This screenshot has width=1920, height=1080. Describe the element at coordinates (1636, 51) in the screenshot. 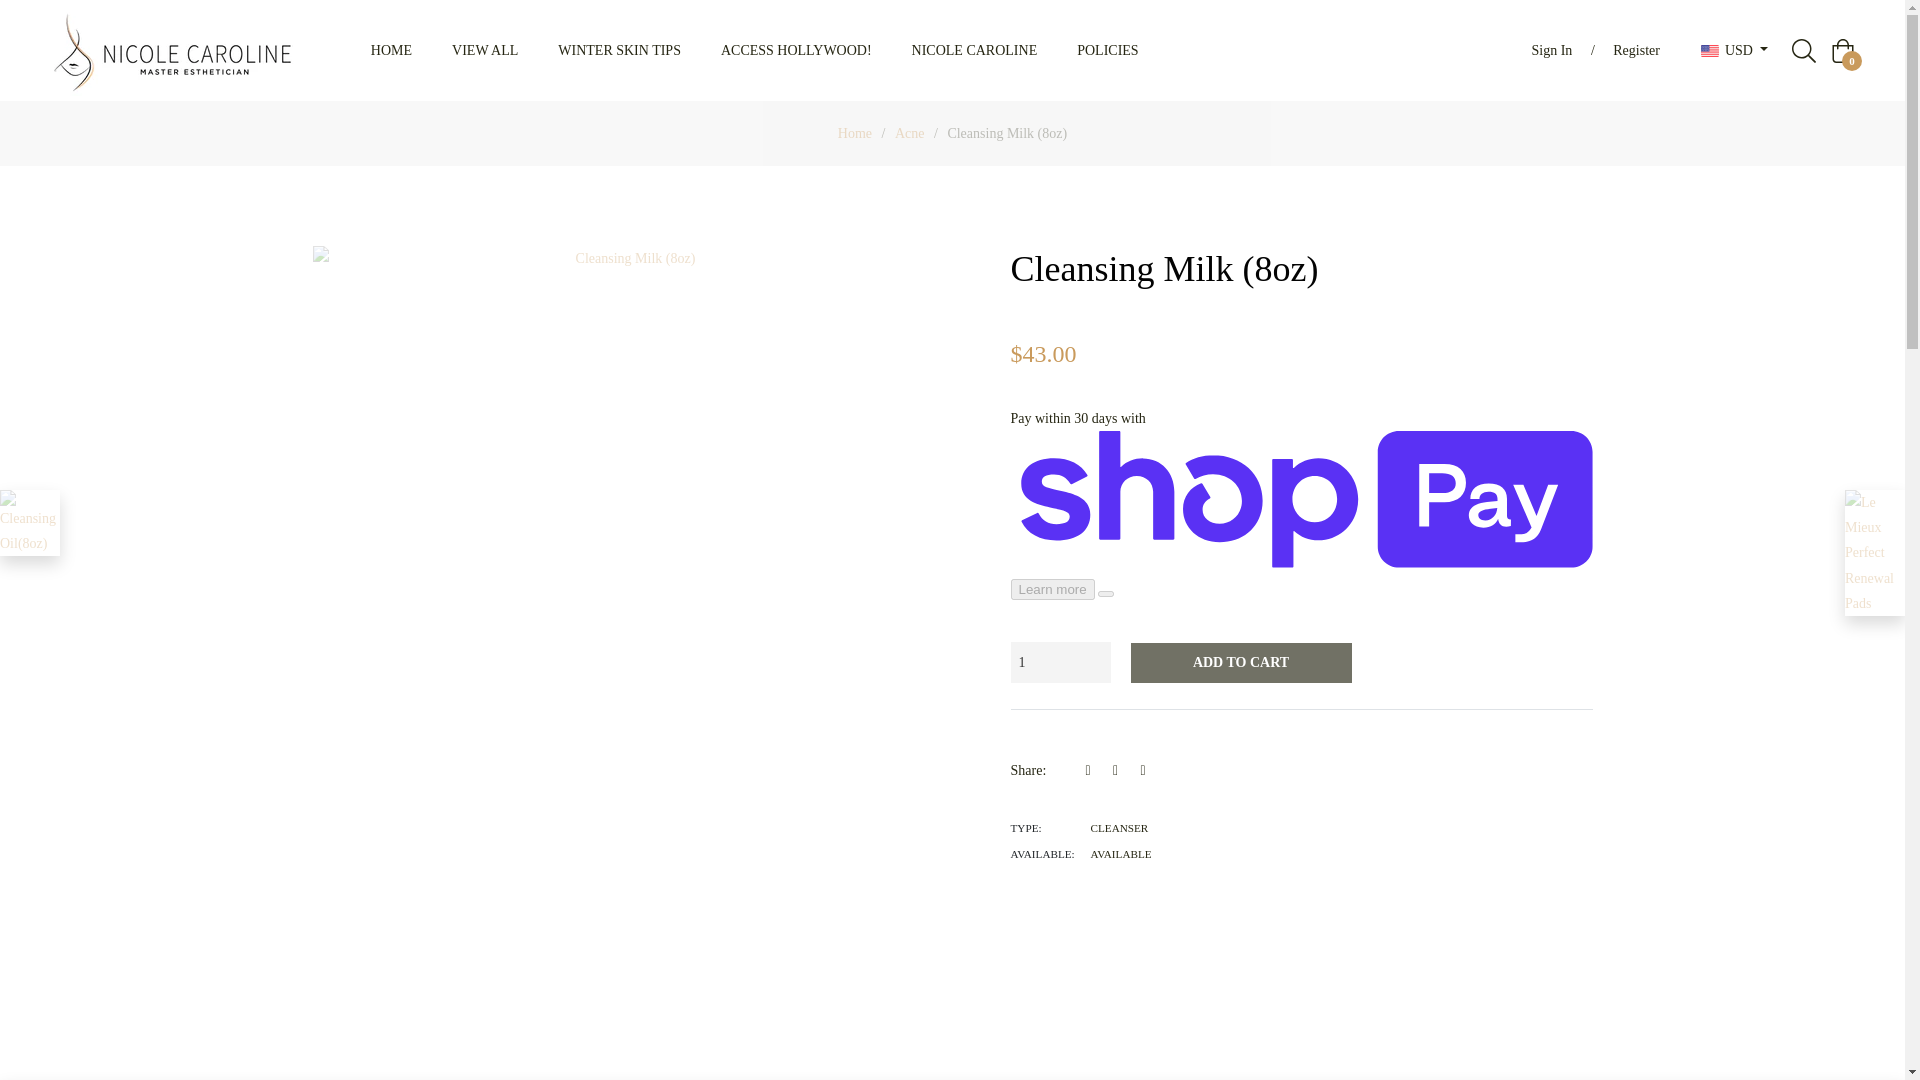

I see `Register` at that location.